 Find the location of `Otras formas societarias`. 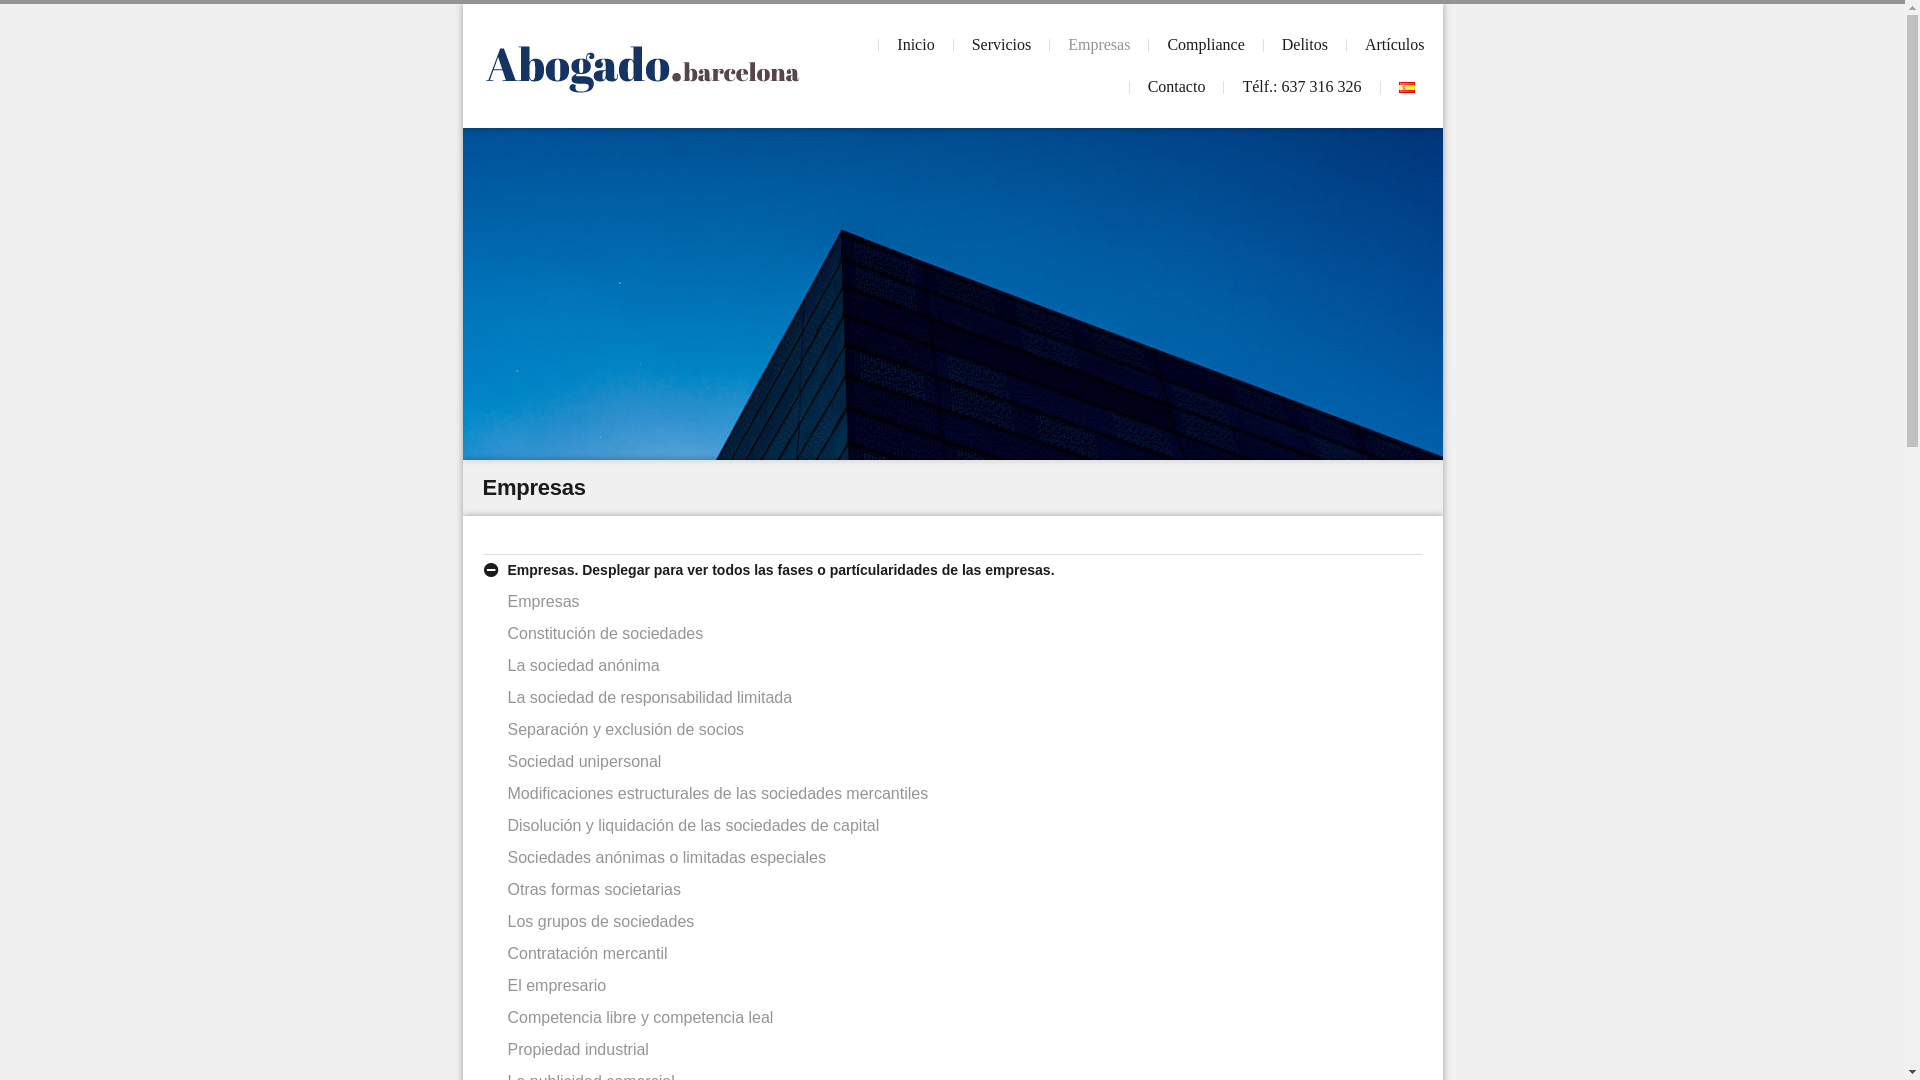

Otras formas societarias is located at coordinates (594, 890).